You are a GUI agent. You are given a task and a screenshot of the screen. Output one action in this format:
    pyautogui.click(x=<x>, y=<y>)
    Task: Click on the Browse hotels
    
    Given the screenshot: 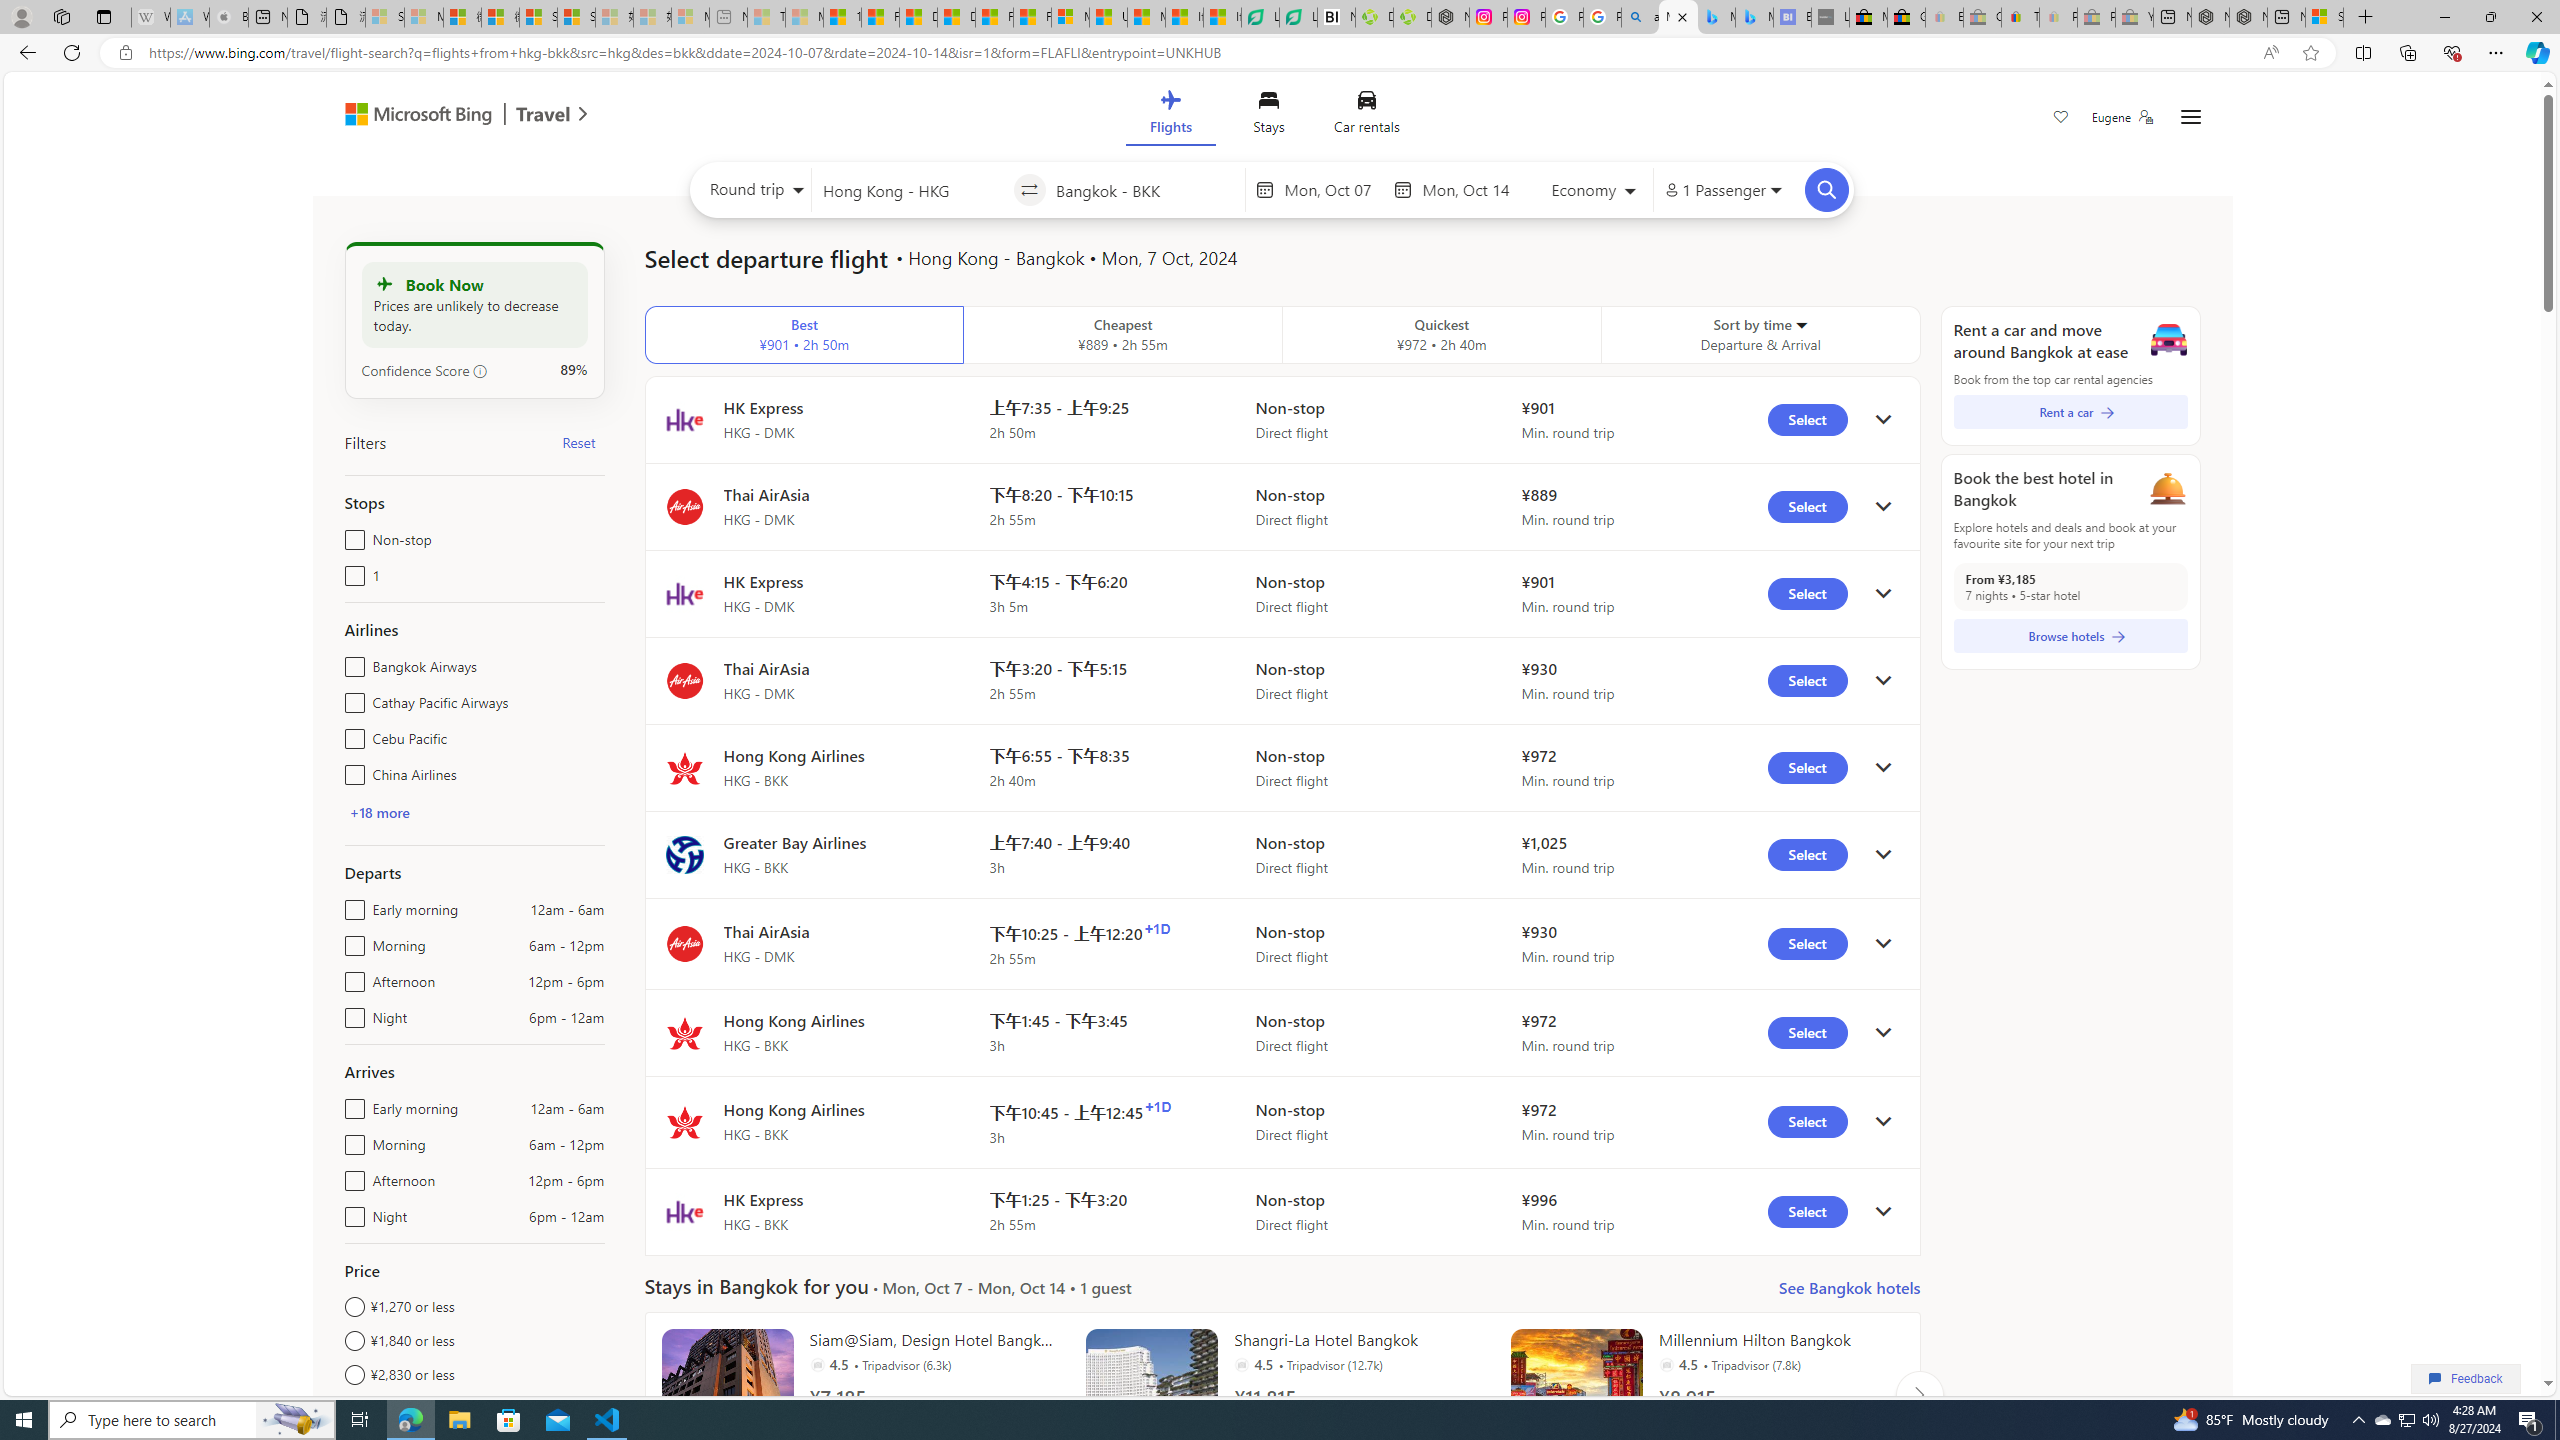 What is the action you would take?
    pyautogui.click(x=2070, y=636)
    